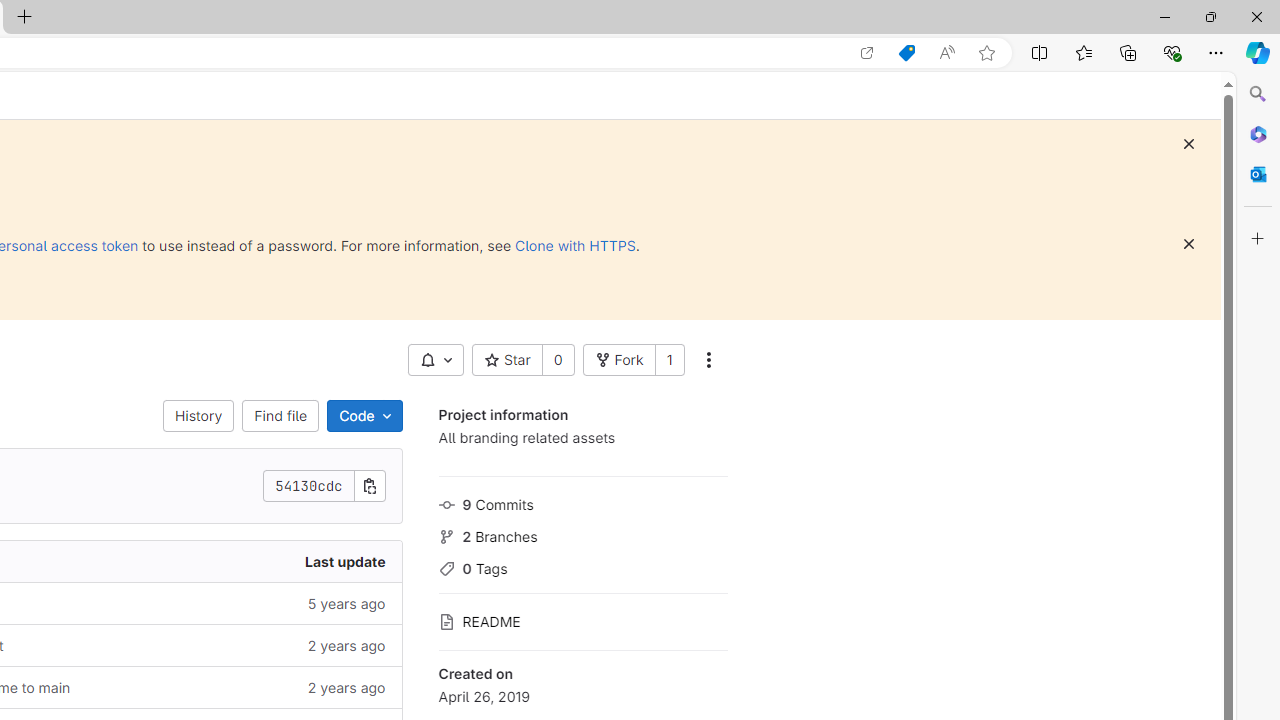  I want to click on More actions, so click(708, 360).